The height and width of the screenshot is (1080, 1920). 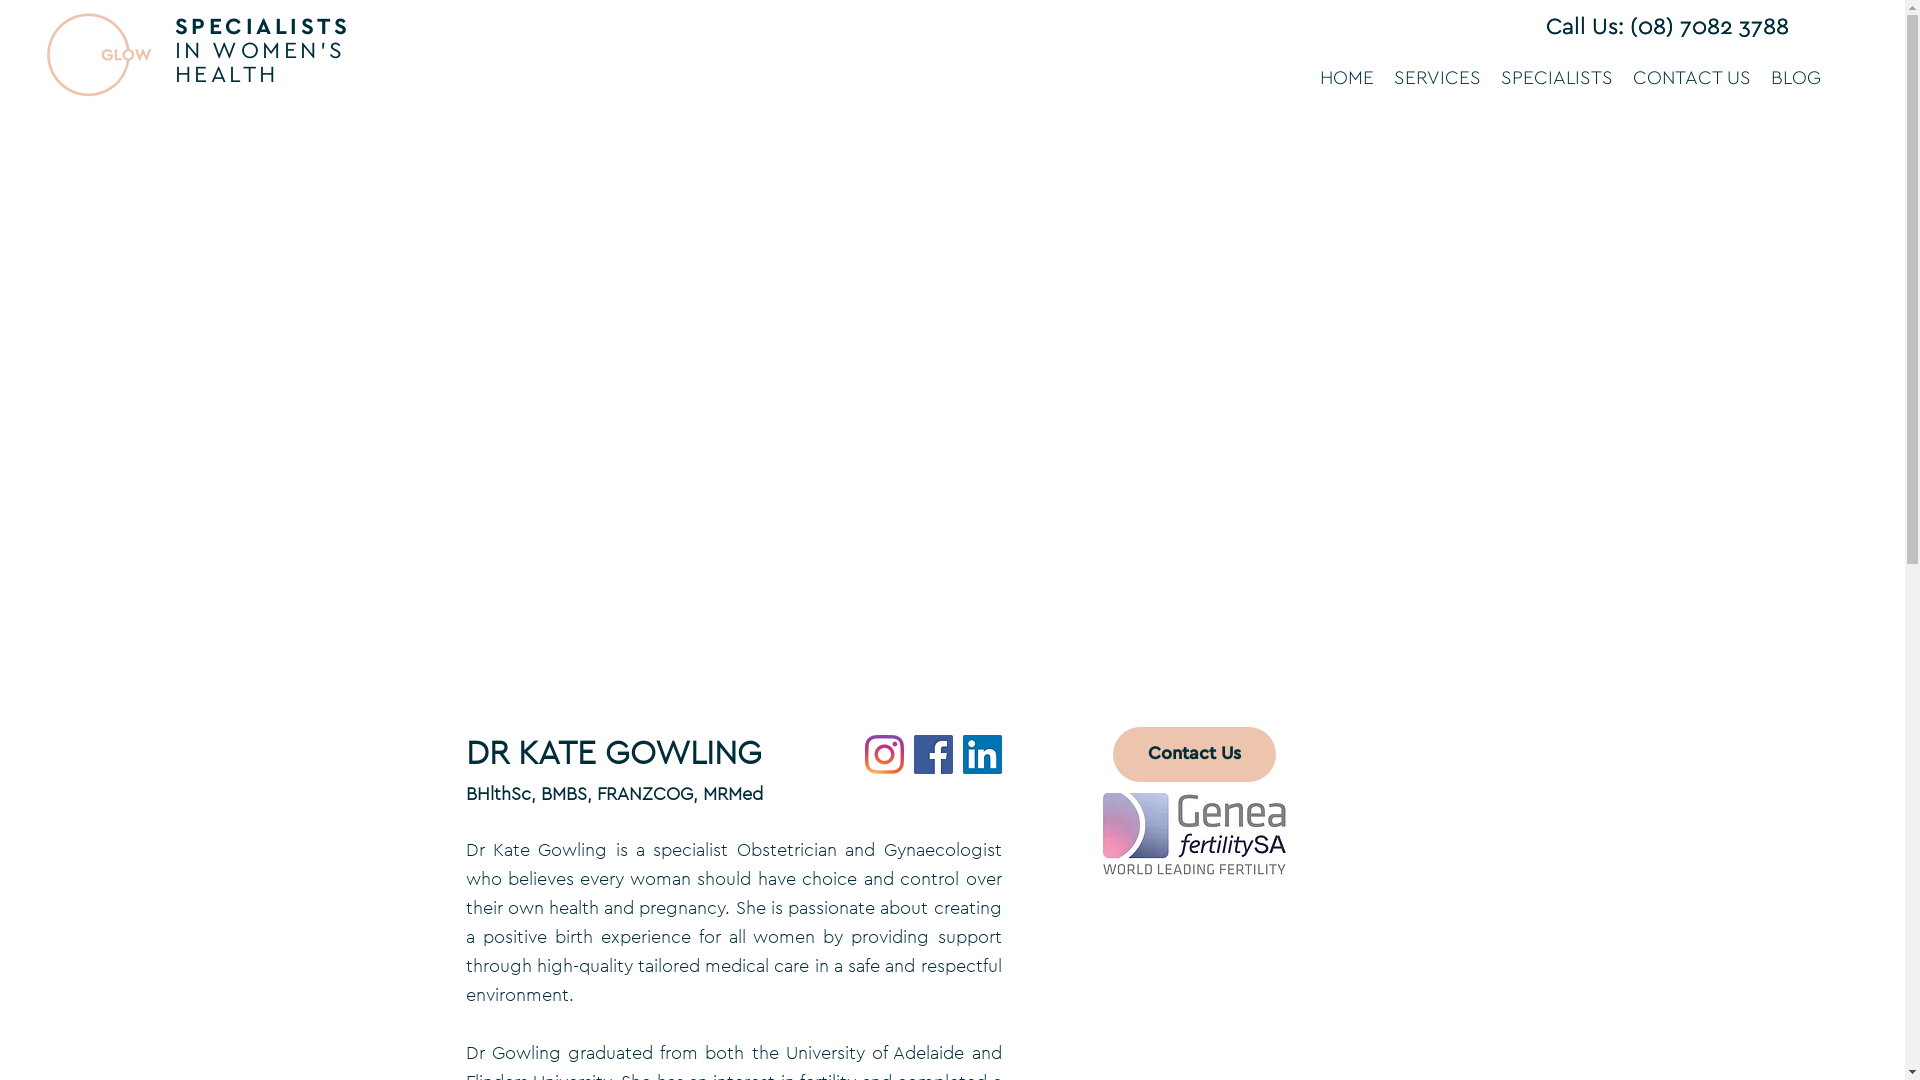 I want to click on SPECIALISTS, so click(x=1557, y=79).